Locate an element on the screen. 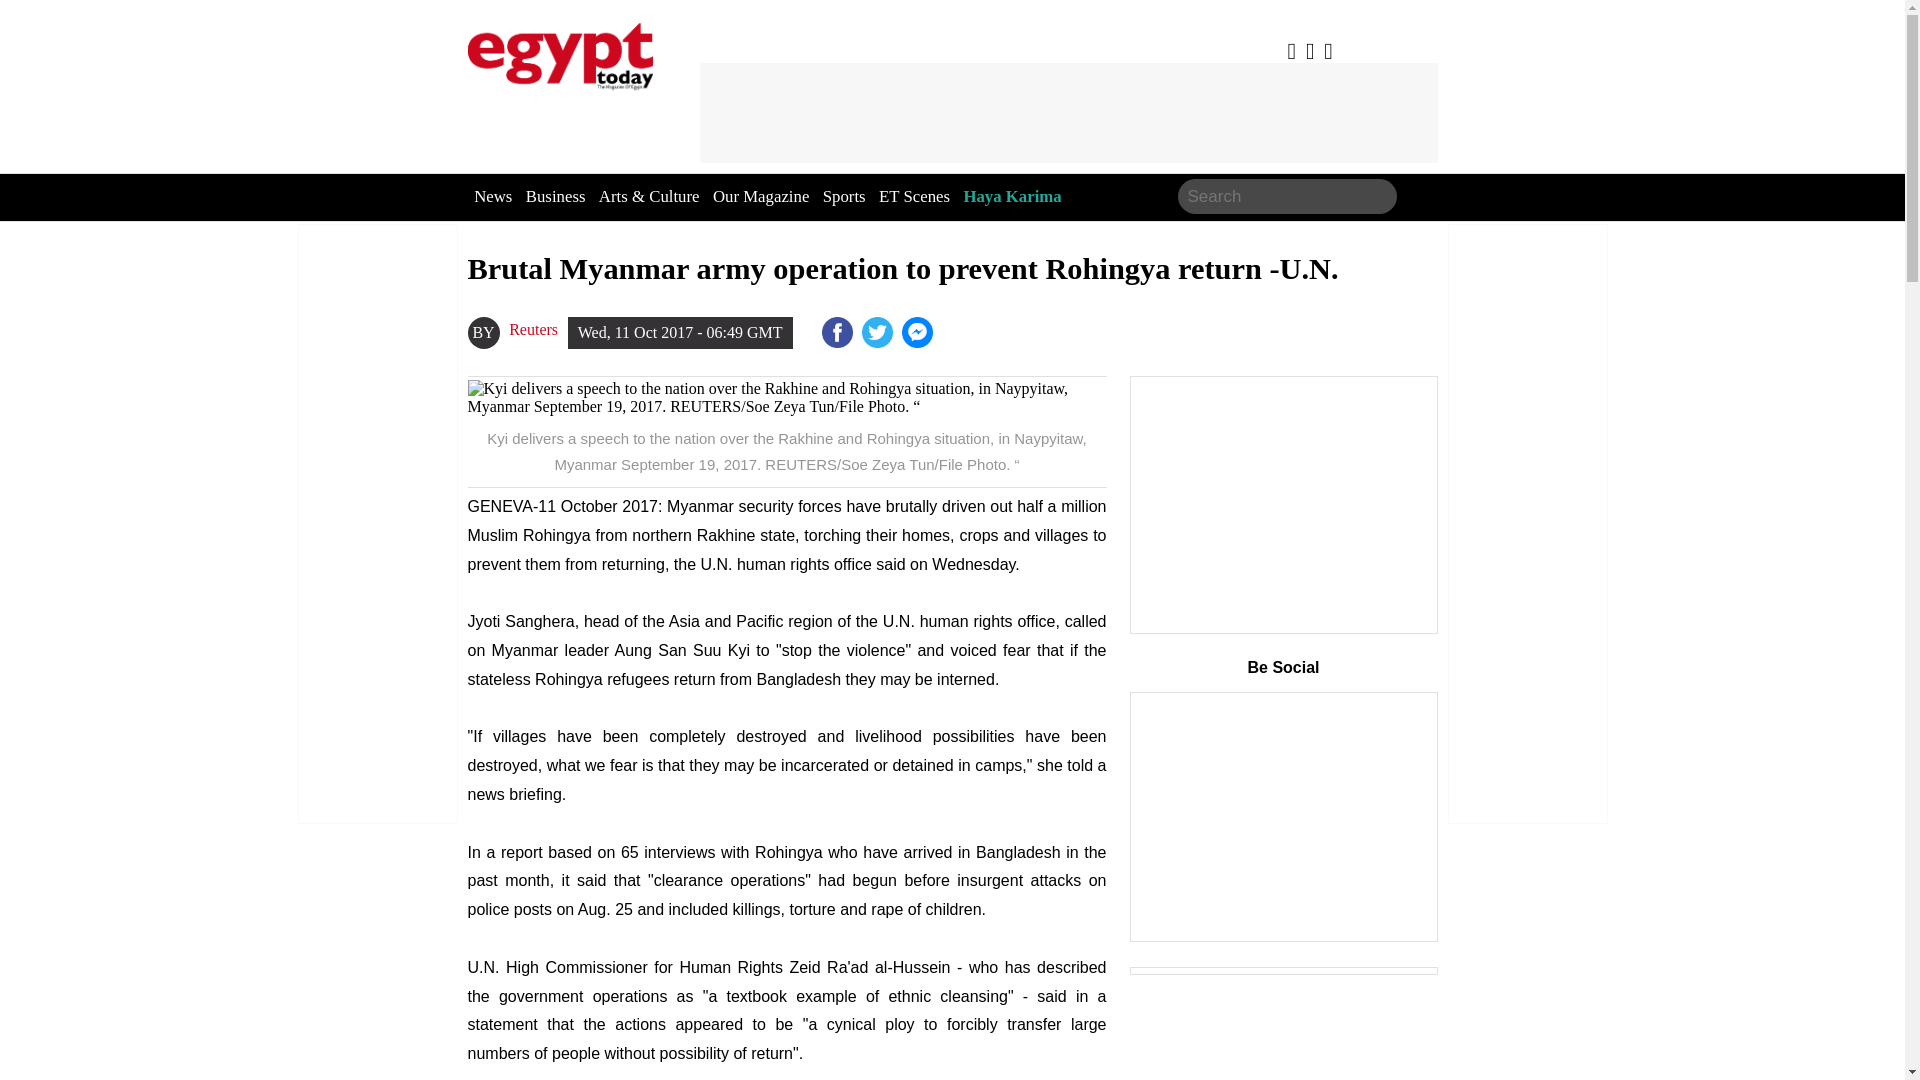  Our Magazine is located at coordinates (760, 197).